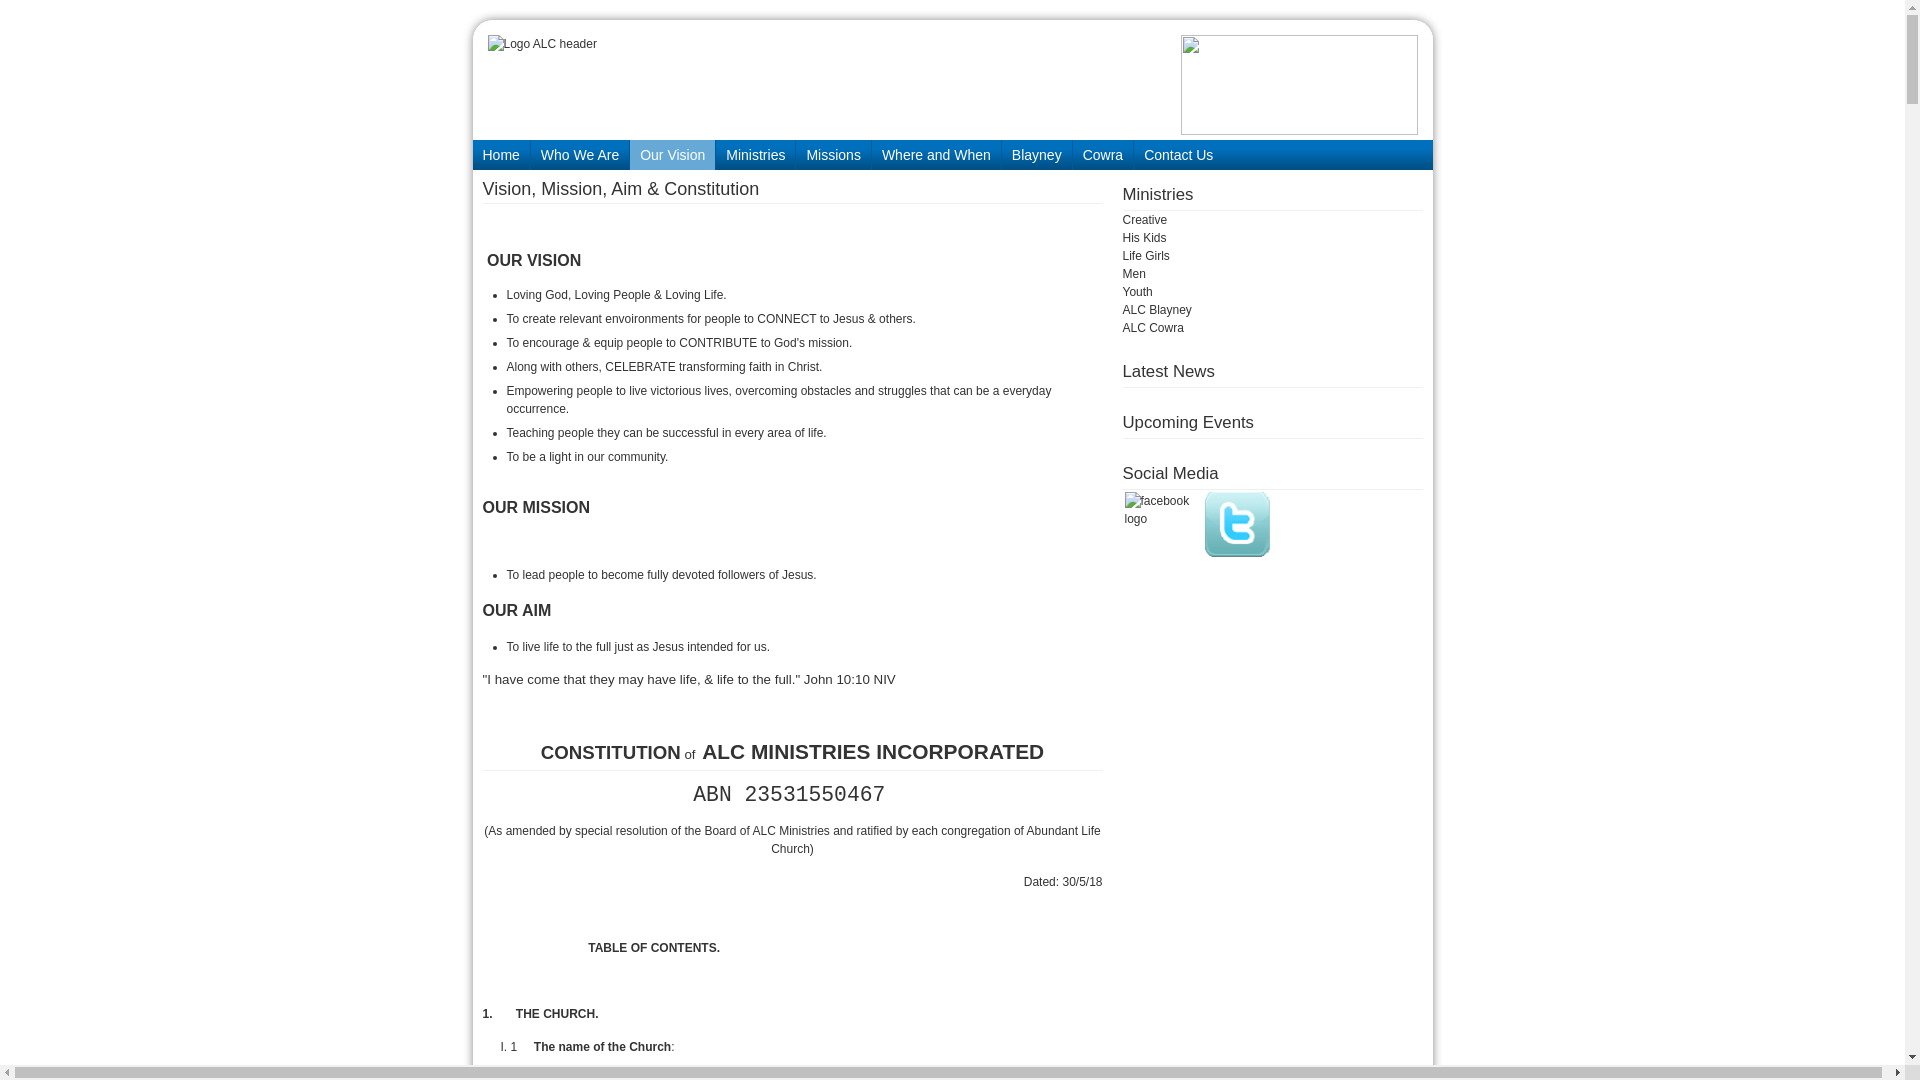 This screenshot has width=1920, height=1080. Describe the element at coordinates (1152, 328) in the screenshot. I see `ALC Cowra` at that location.